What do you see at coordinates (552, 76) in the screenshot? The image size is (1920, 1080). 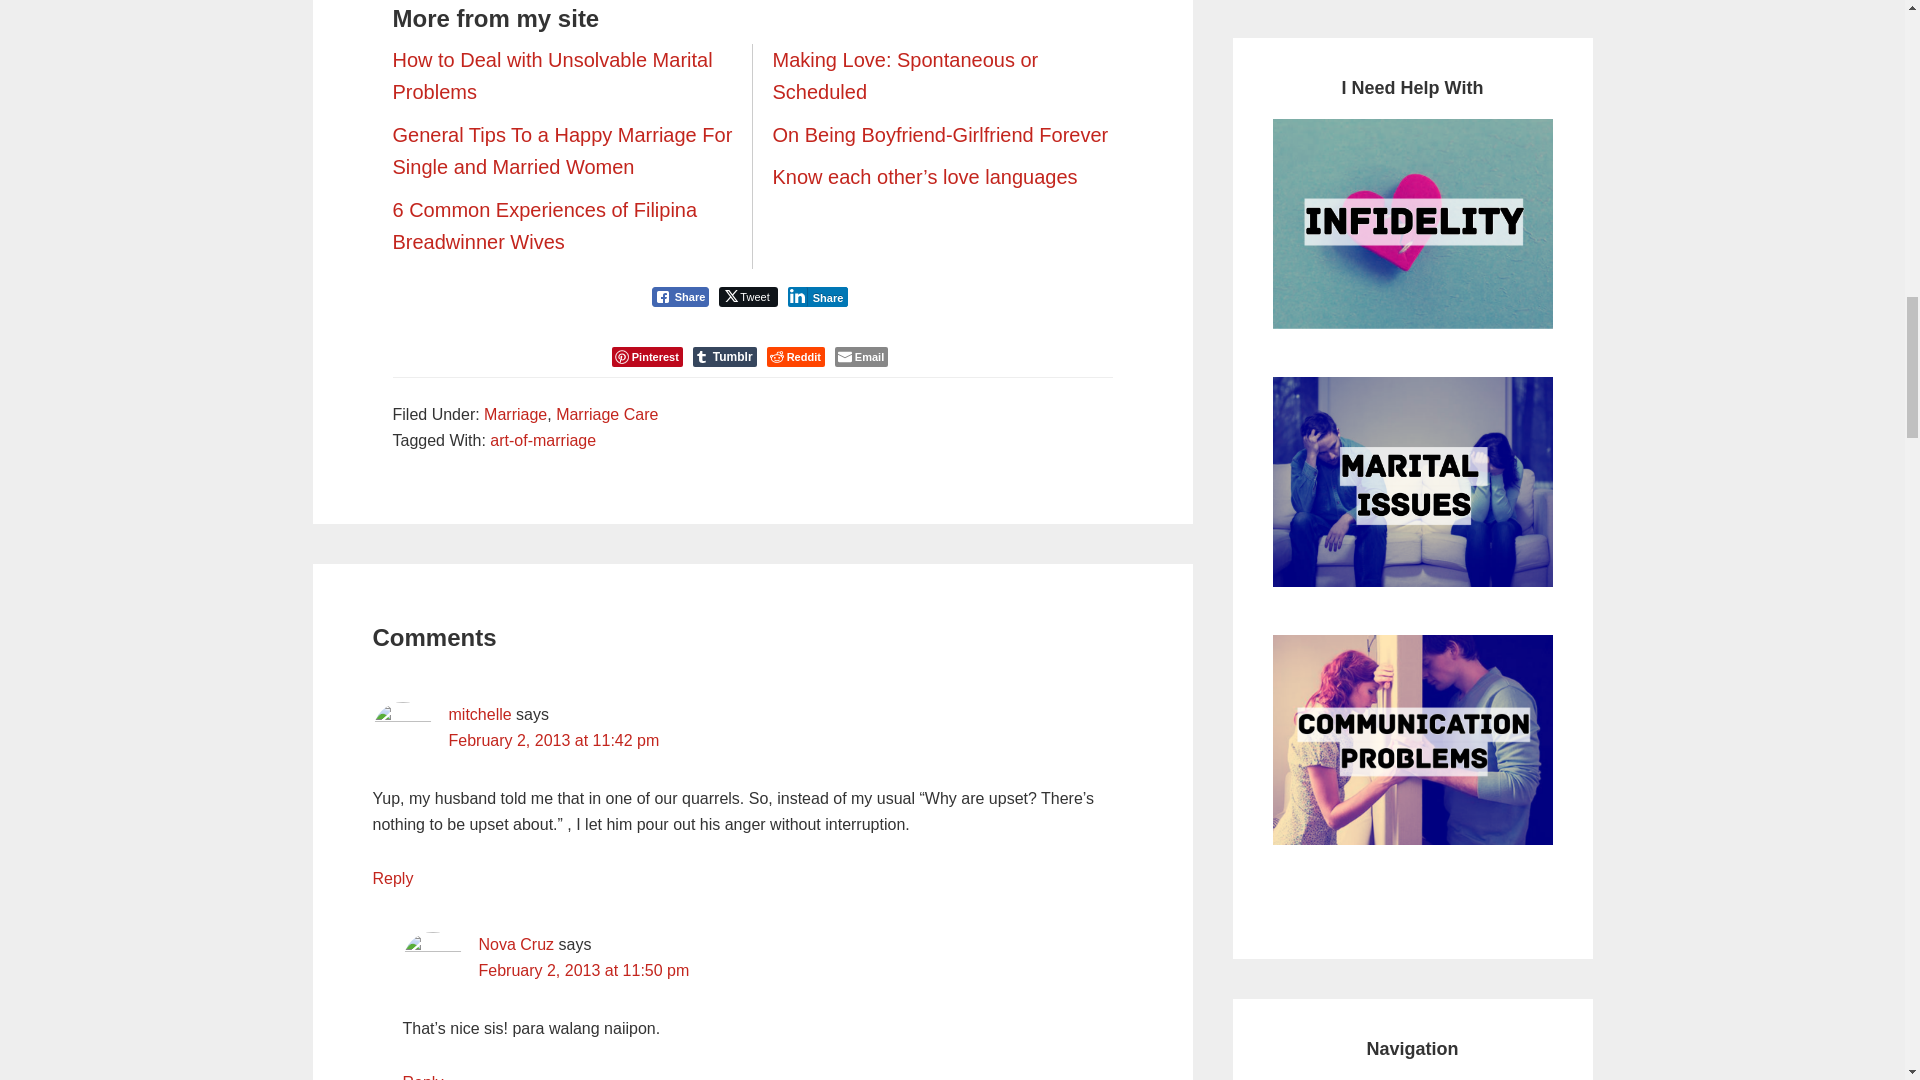 I see `How to Deal with Unsolvable Marital Problems` at bounding box center [552, 76].